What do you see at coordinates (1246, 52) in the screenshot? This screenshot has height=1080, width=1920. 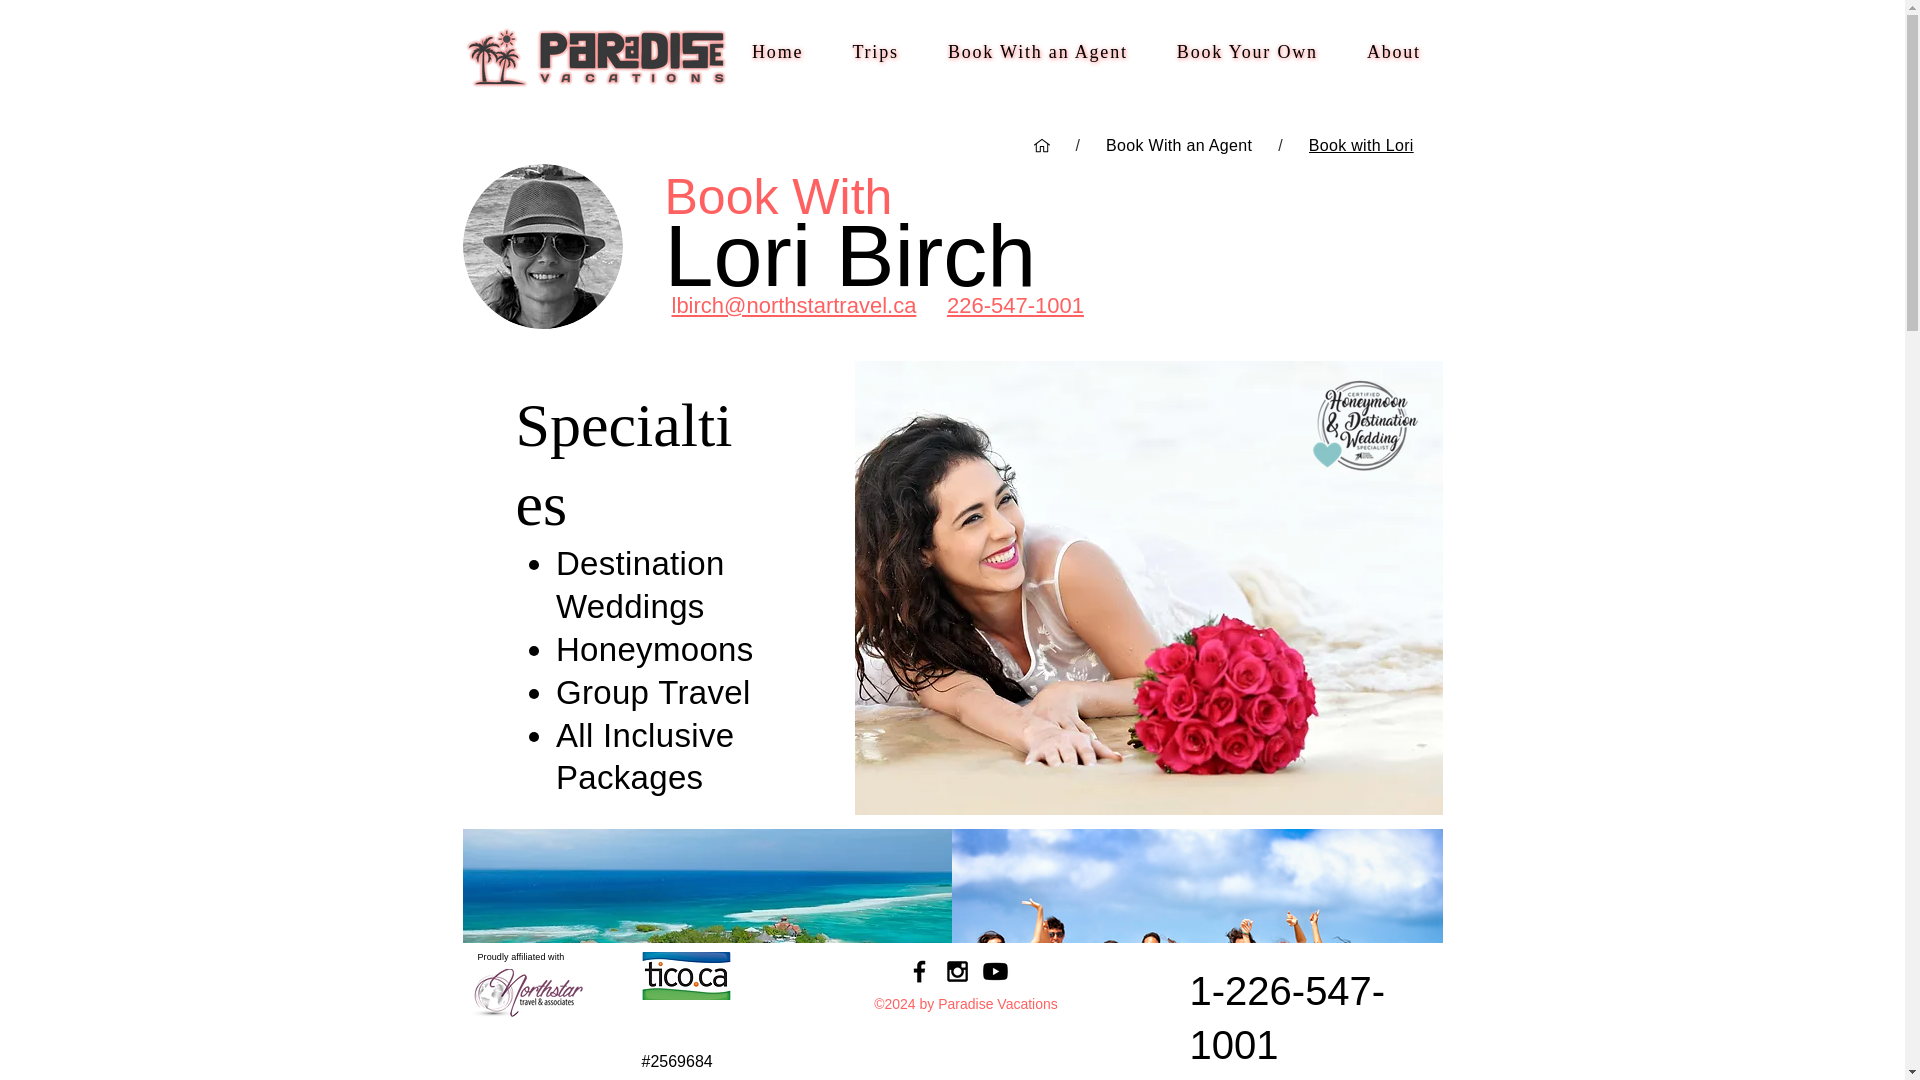 I see `Book Your Own` at bounding box center [1246, 52].